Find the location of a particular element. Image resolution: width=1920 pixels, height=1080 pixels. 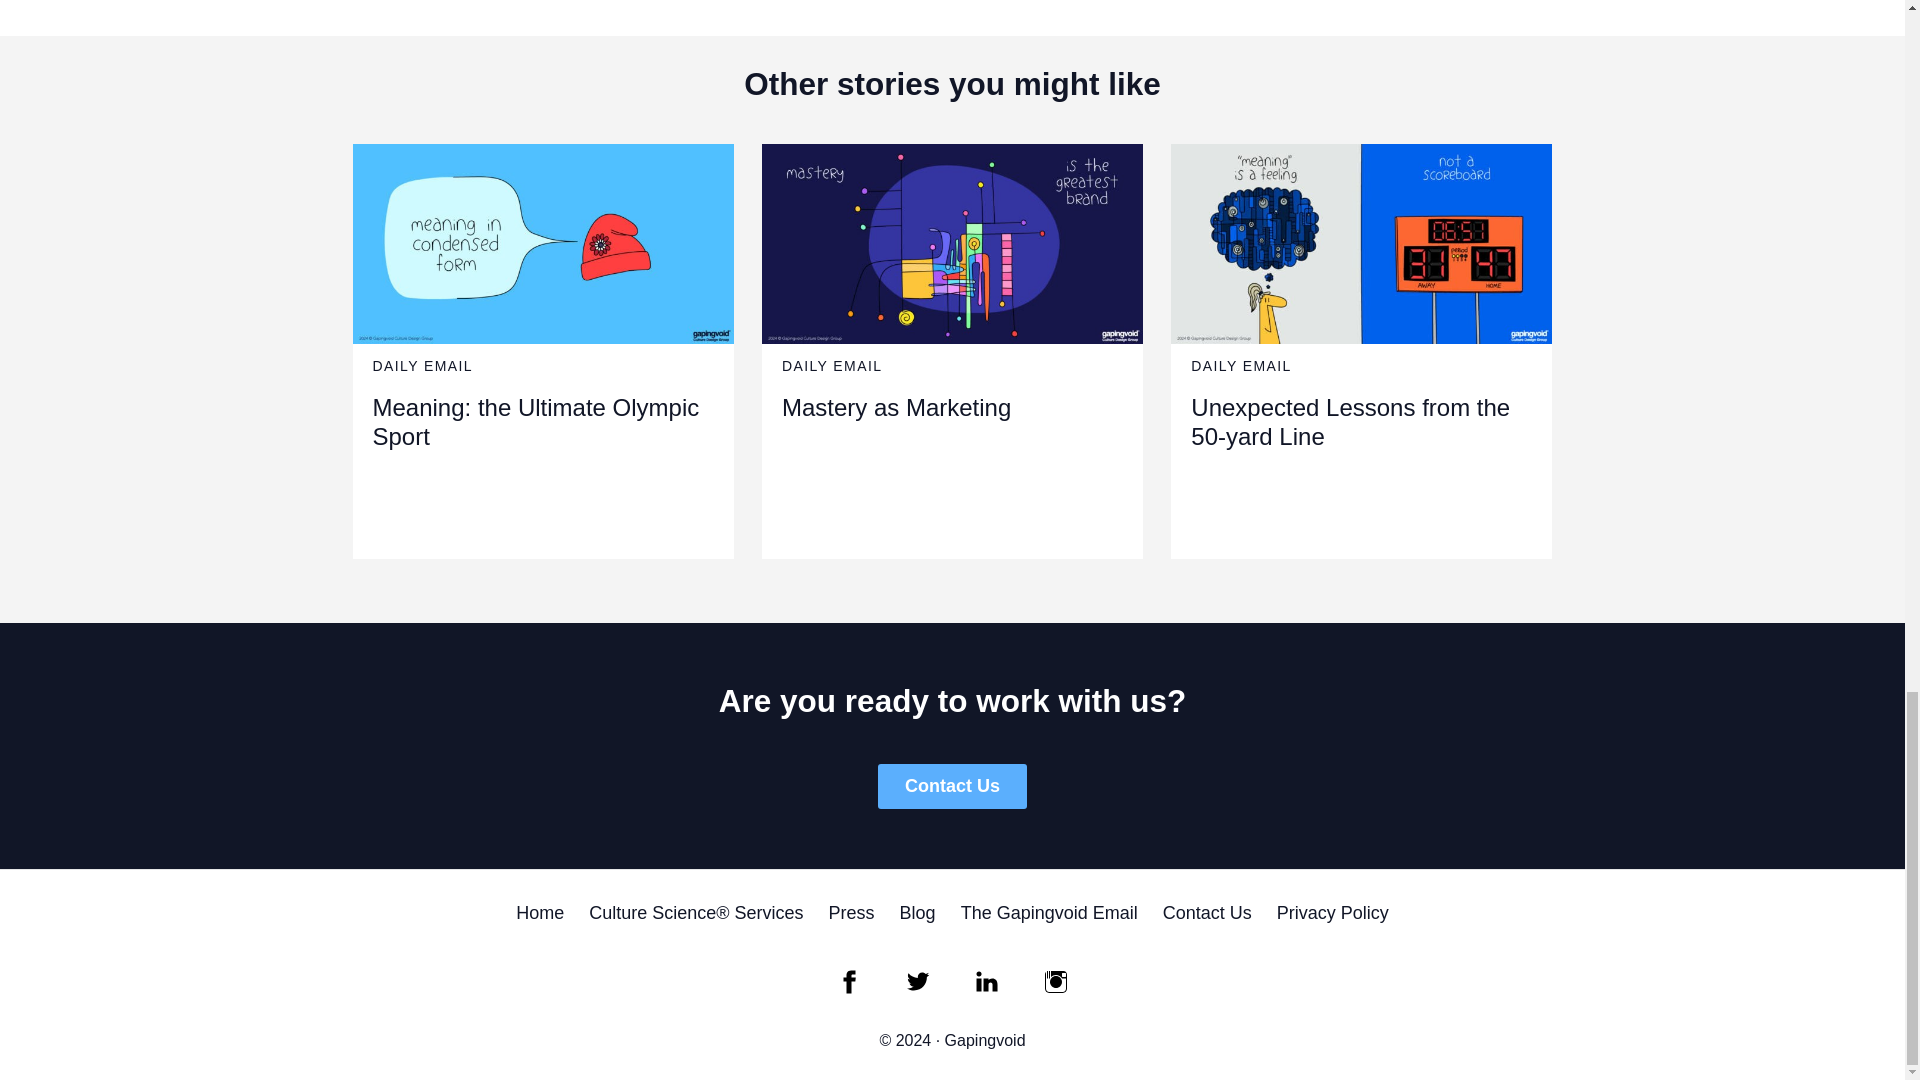

Mastery as Marketing is located at coordinates (896, 408).